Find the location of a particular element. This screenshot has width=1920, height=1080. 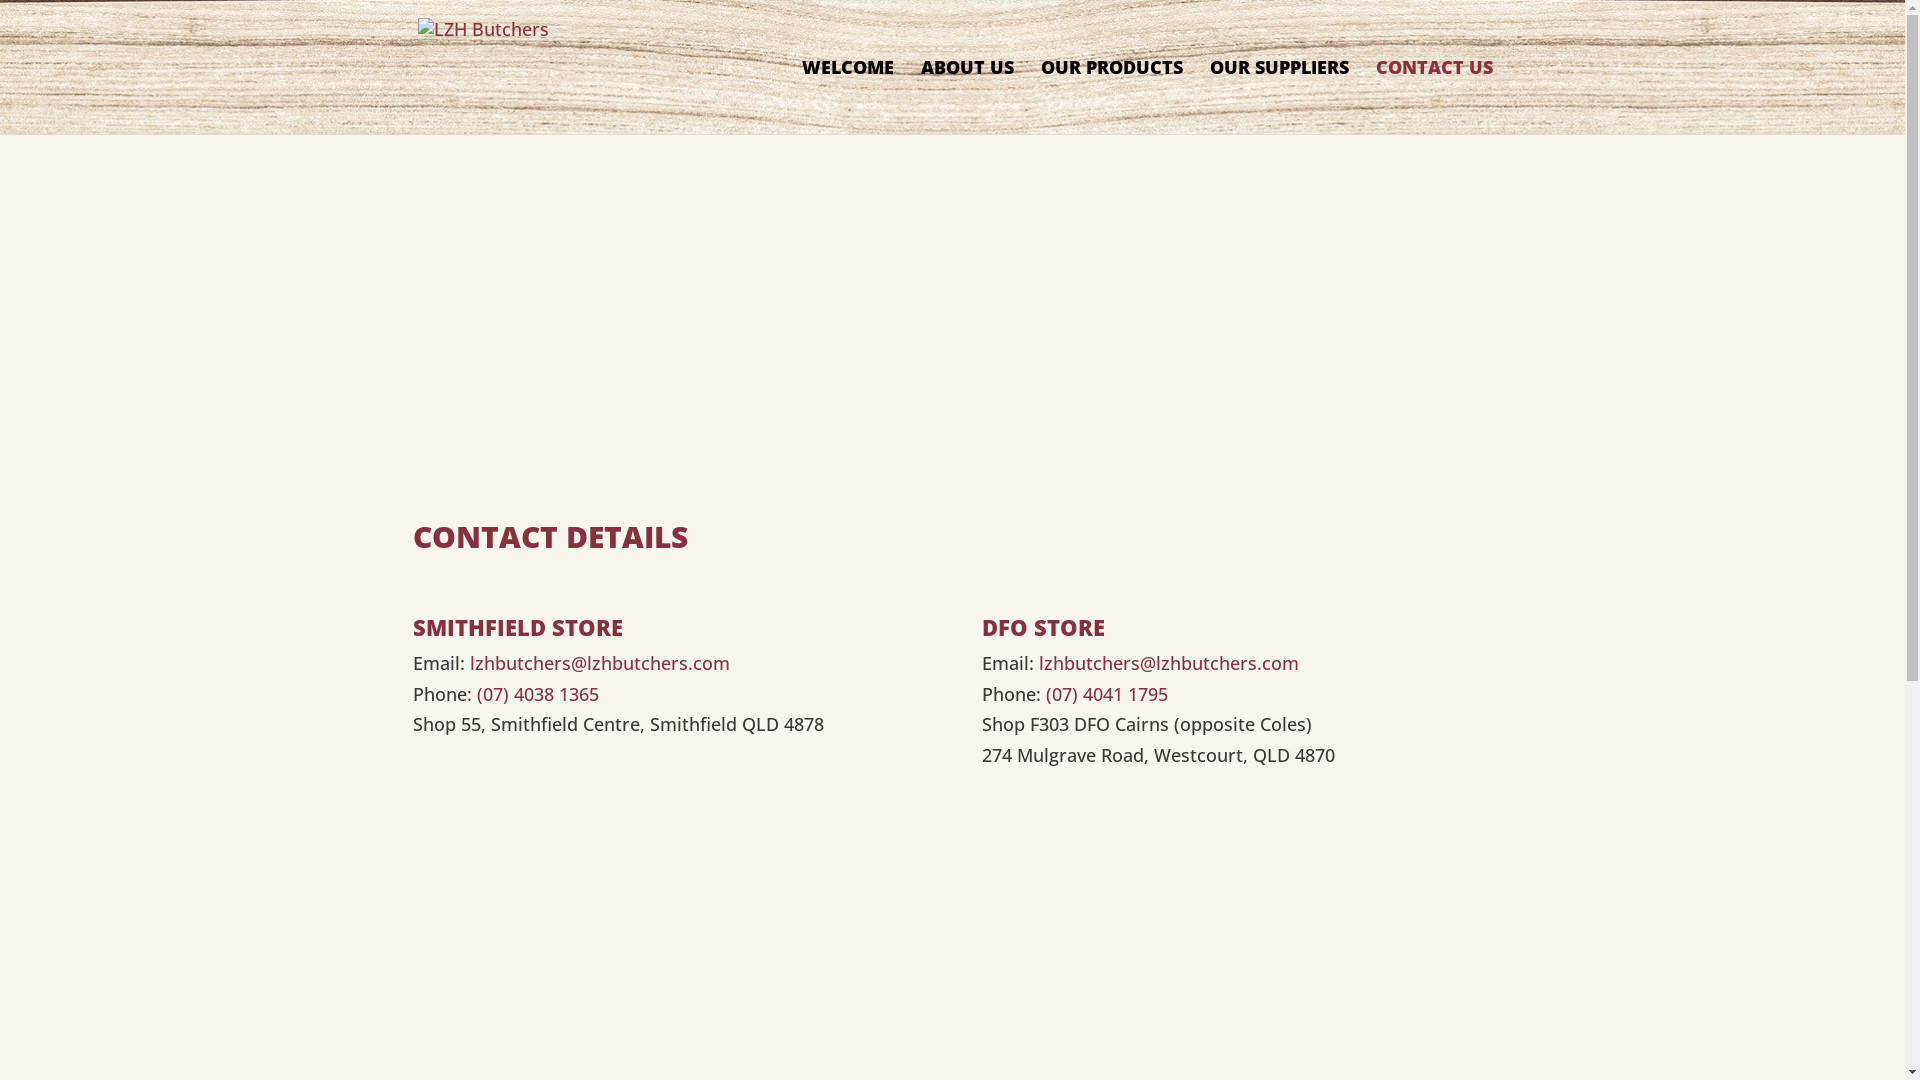

WELCOME is located at coordinates (848, 97).